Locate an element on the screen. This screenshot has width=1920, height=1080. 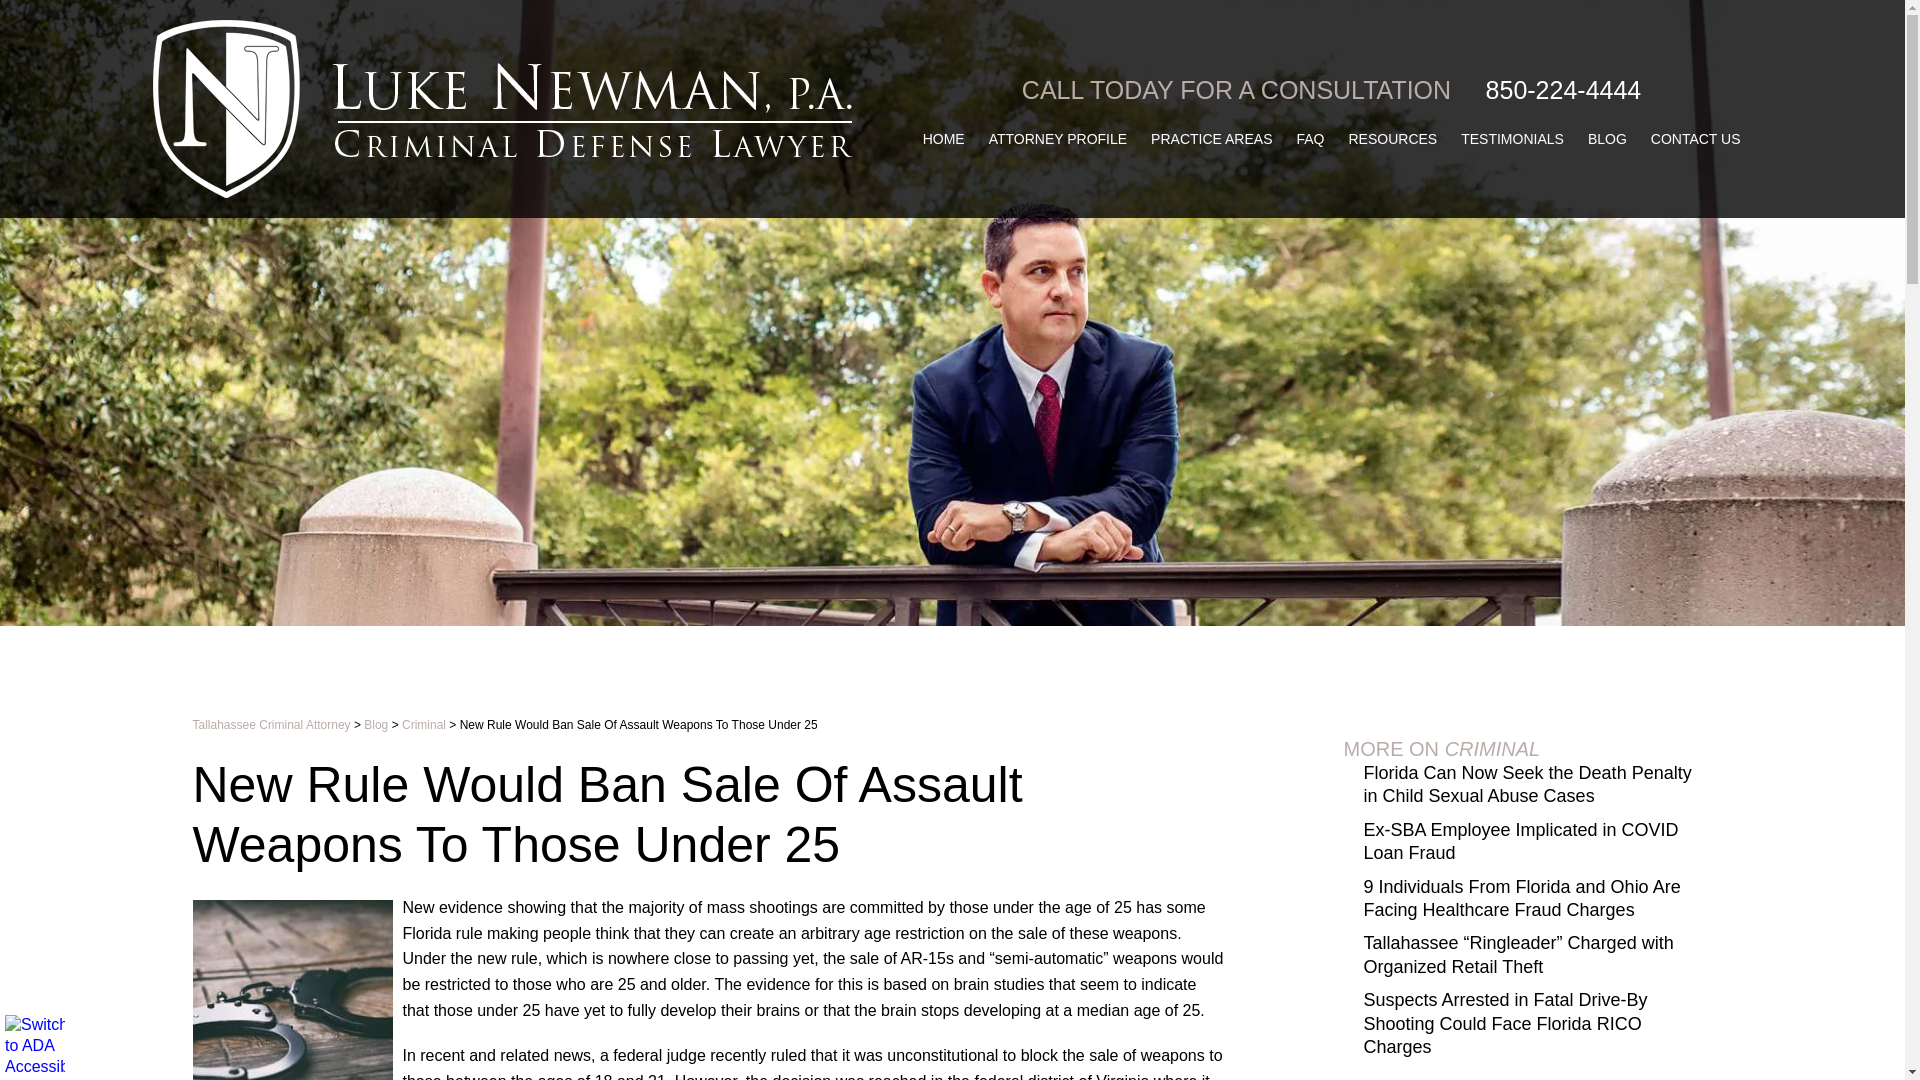
RESOURCES is located at coordinates (1392, 138).